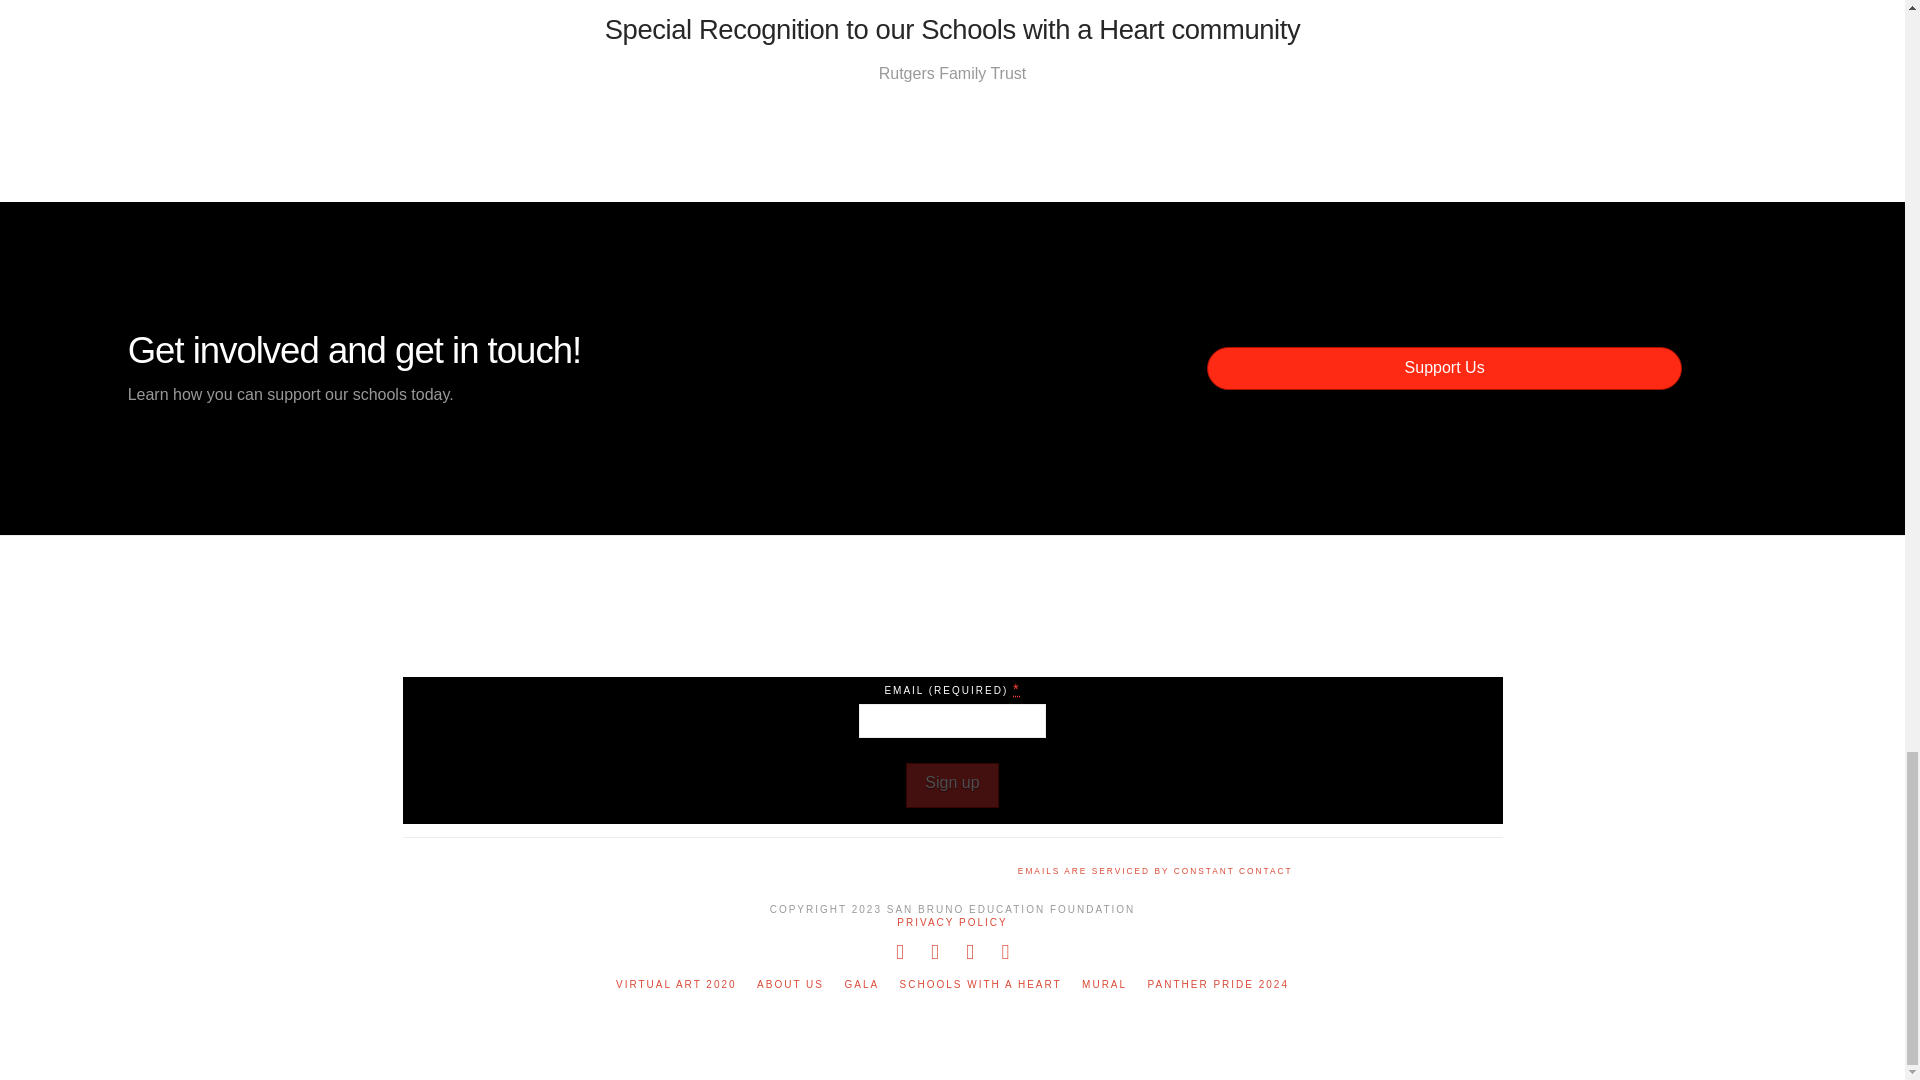 The image size is (1920, 1080). What do you see at coordinates (1154, 870) in the screenshot?
I see `EMAILS ARE SERVICED BY CONSTANT CONTACT` at bounding box center [1154, 870].